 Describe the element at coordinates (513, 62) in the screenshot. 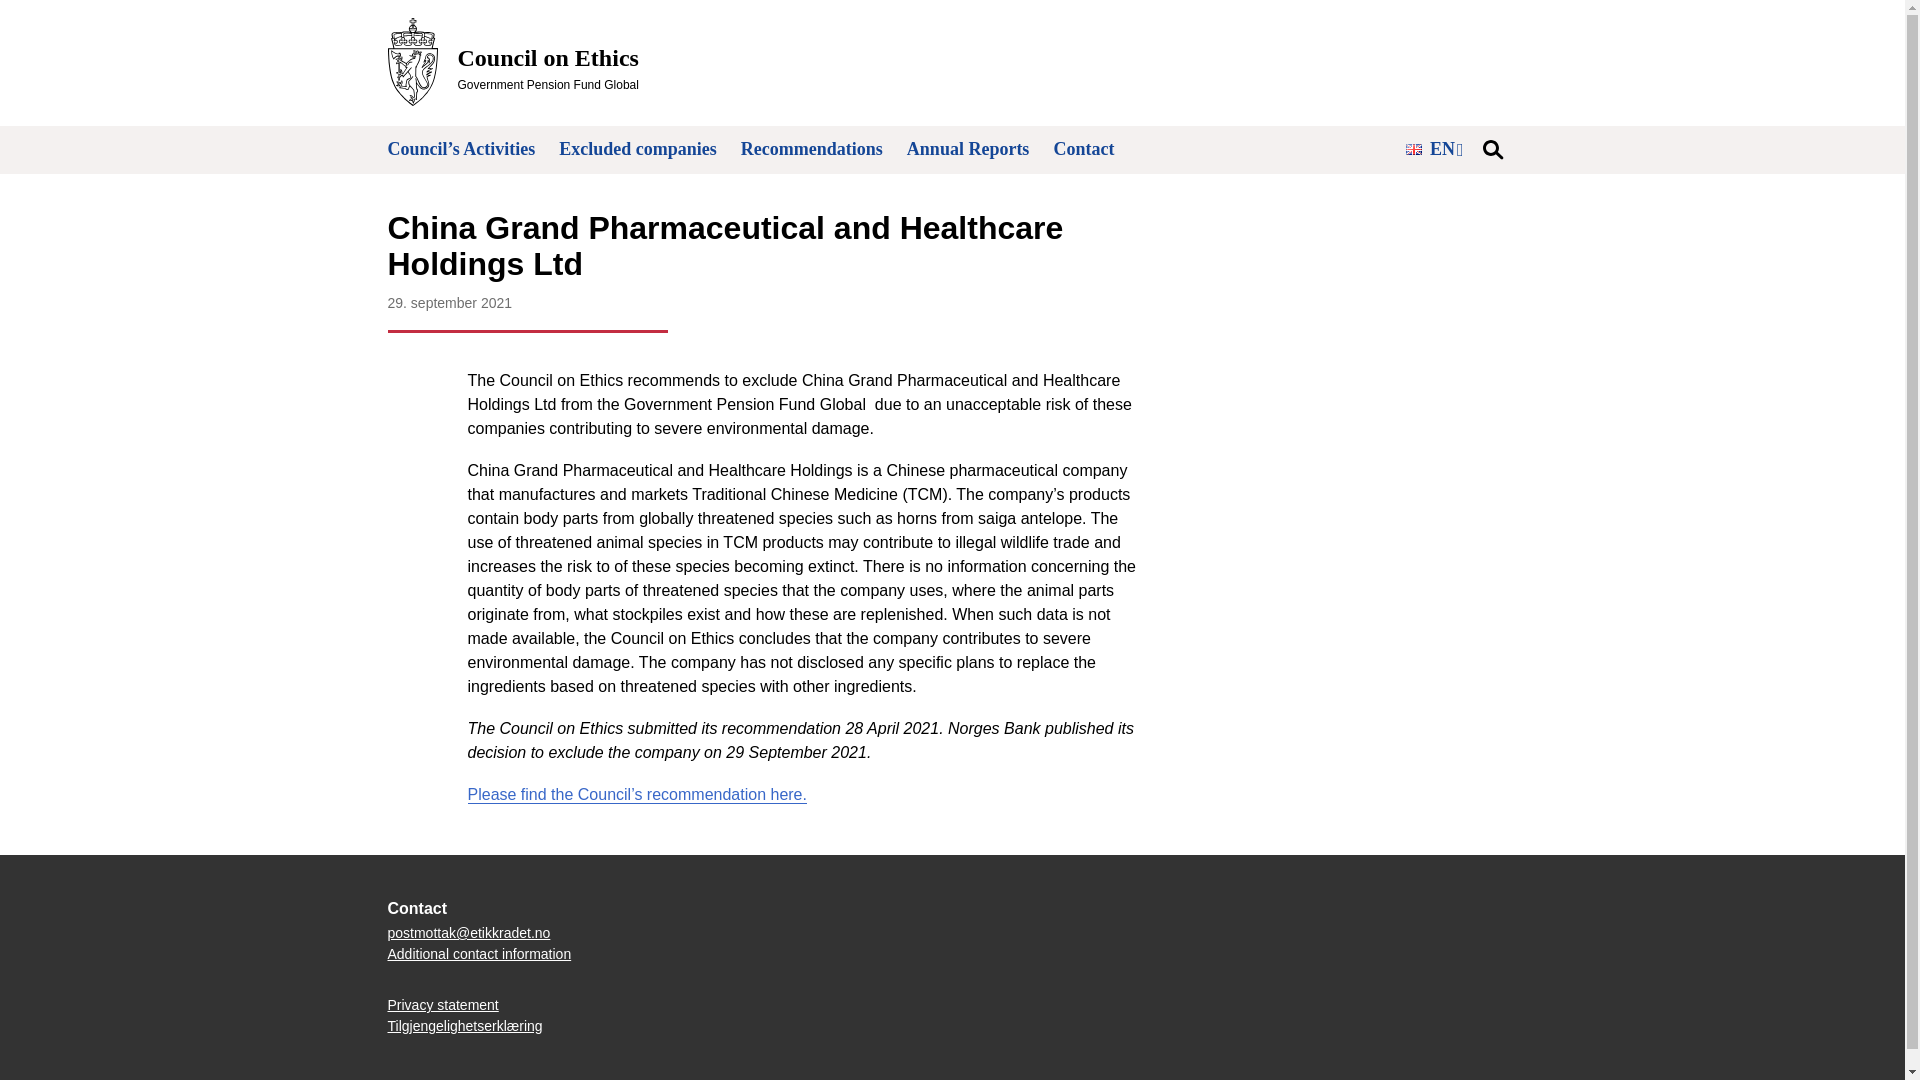

I see `EN` at that location.